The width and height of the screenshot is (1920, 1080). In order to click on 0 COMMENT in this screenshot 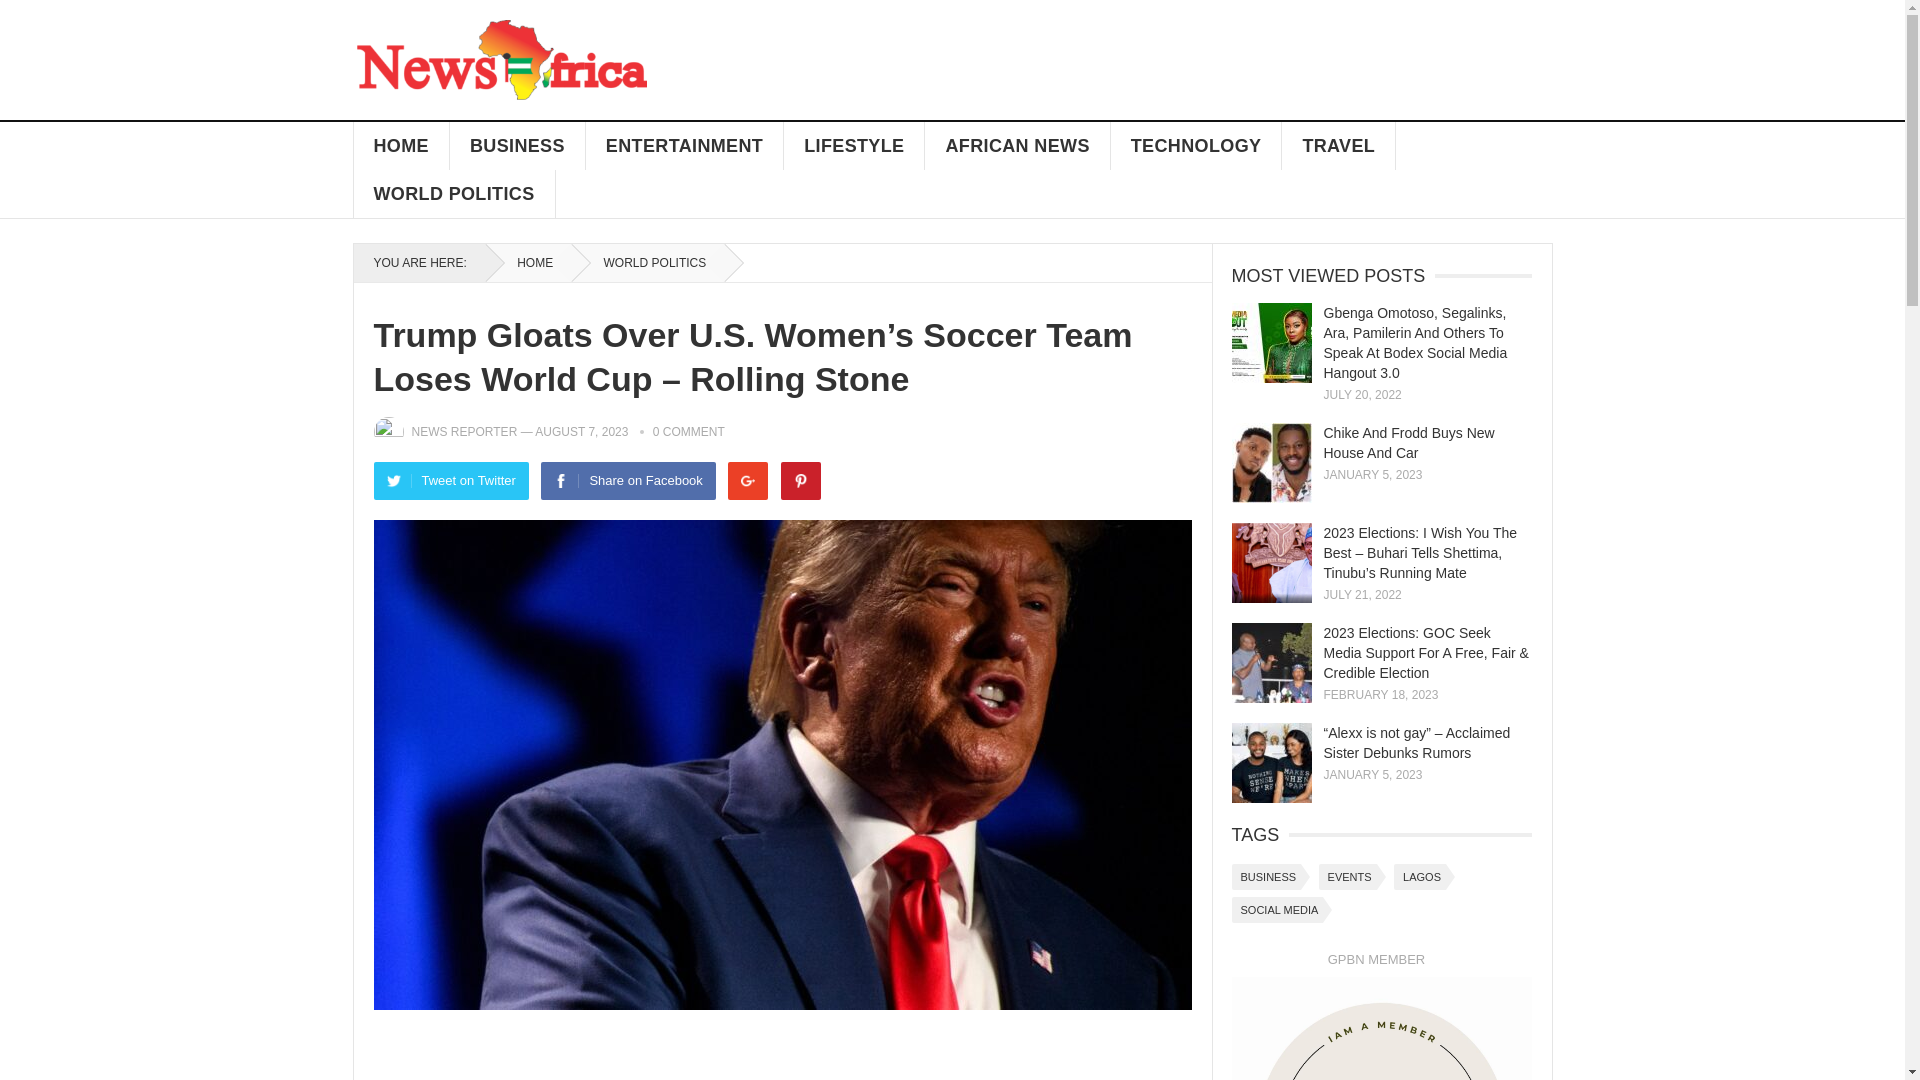, I will do `click(688, 432)`.